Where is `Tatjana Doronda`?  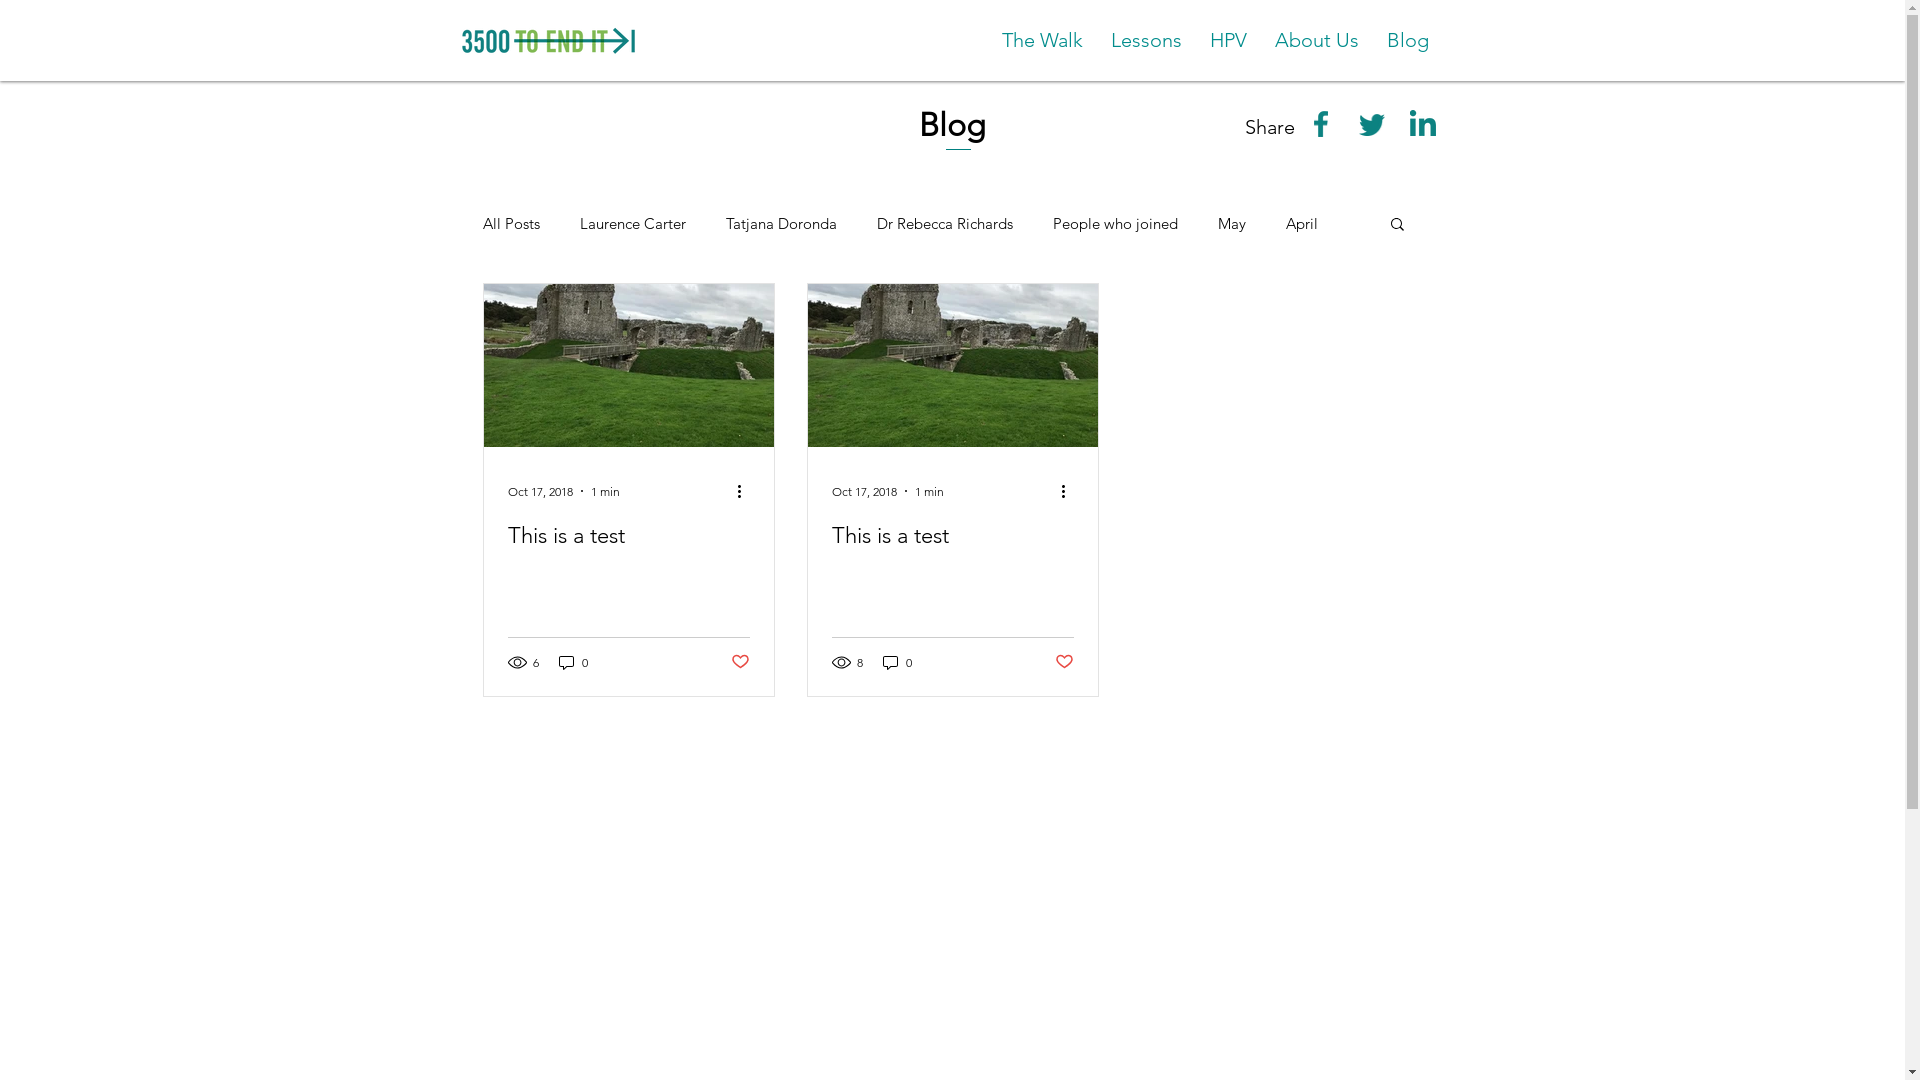 Tatjana Doronda is located at coordinates (782, 224).